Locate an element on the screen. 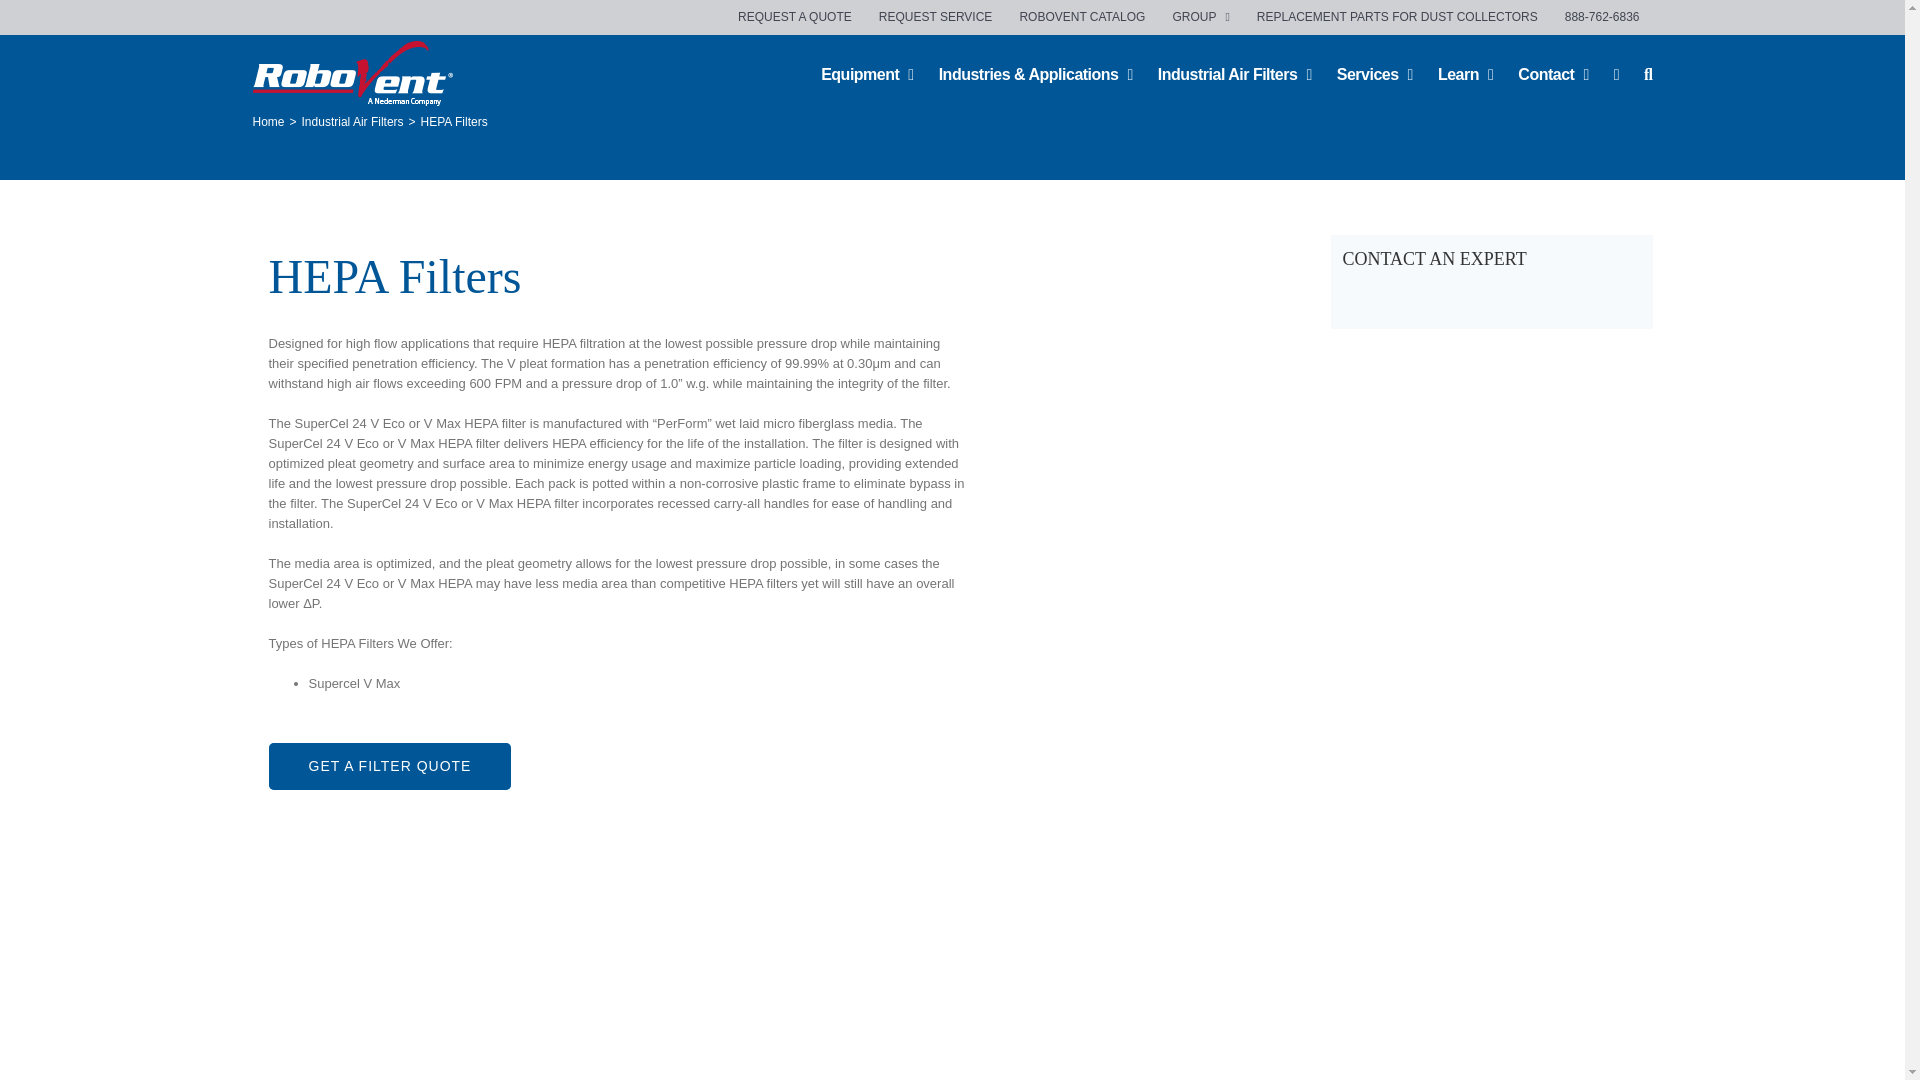 This screenshot has height=1080, width=1920. ROBOVENT CATALOG is located at coordinates (1082, 16).